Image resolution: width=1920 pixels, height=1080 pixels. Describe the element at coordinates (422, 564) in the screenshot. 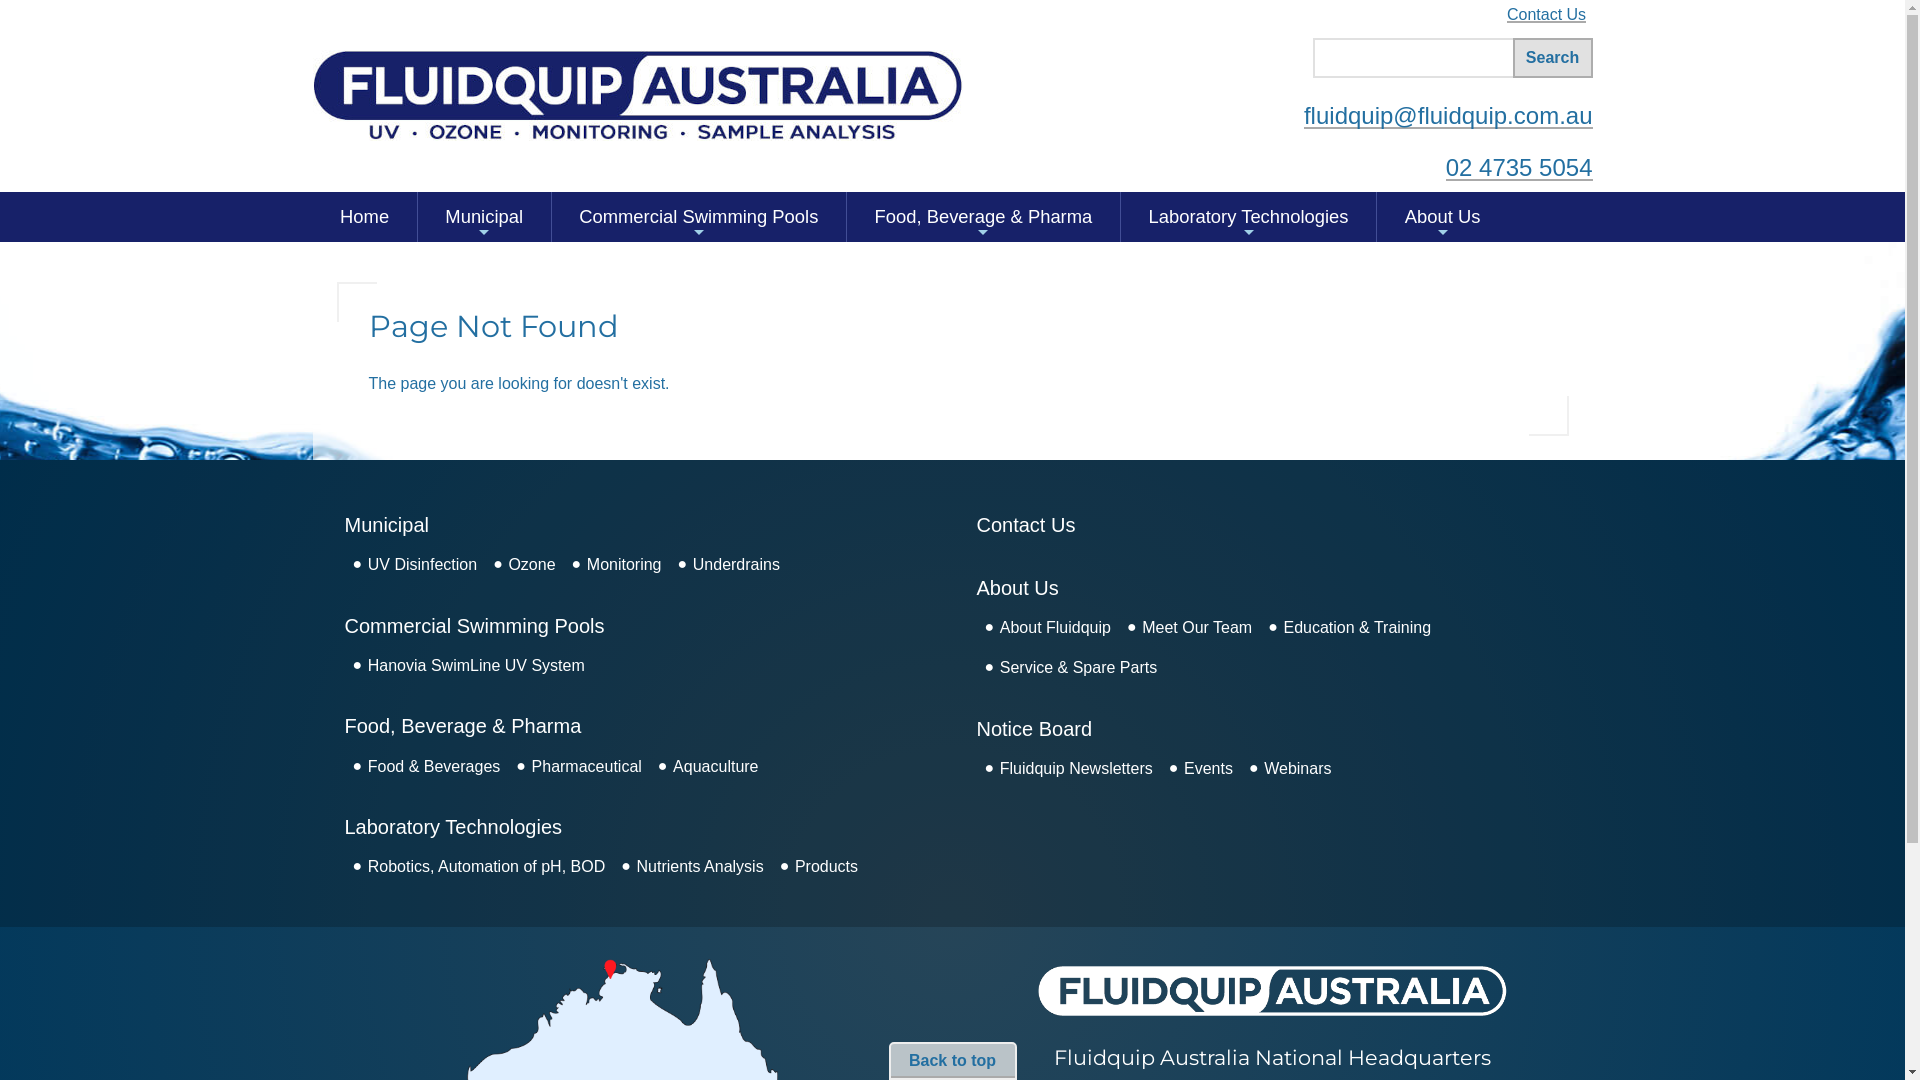

I see `UV Disinfection` at that location.